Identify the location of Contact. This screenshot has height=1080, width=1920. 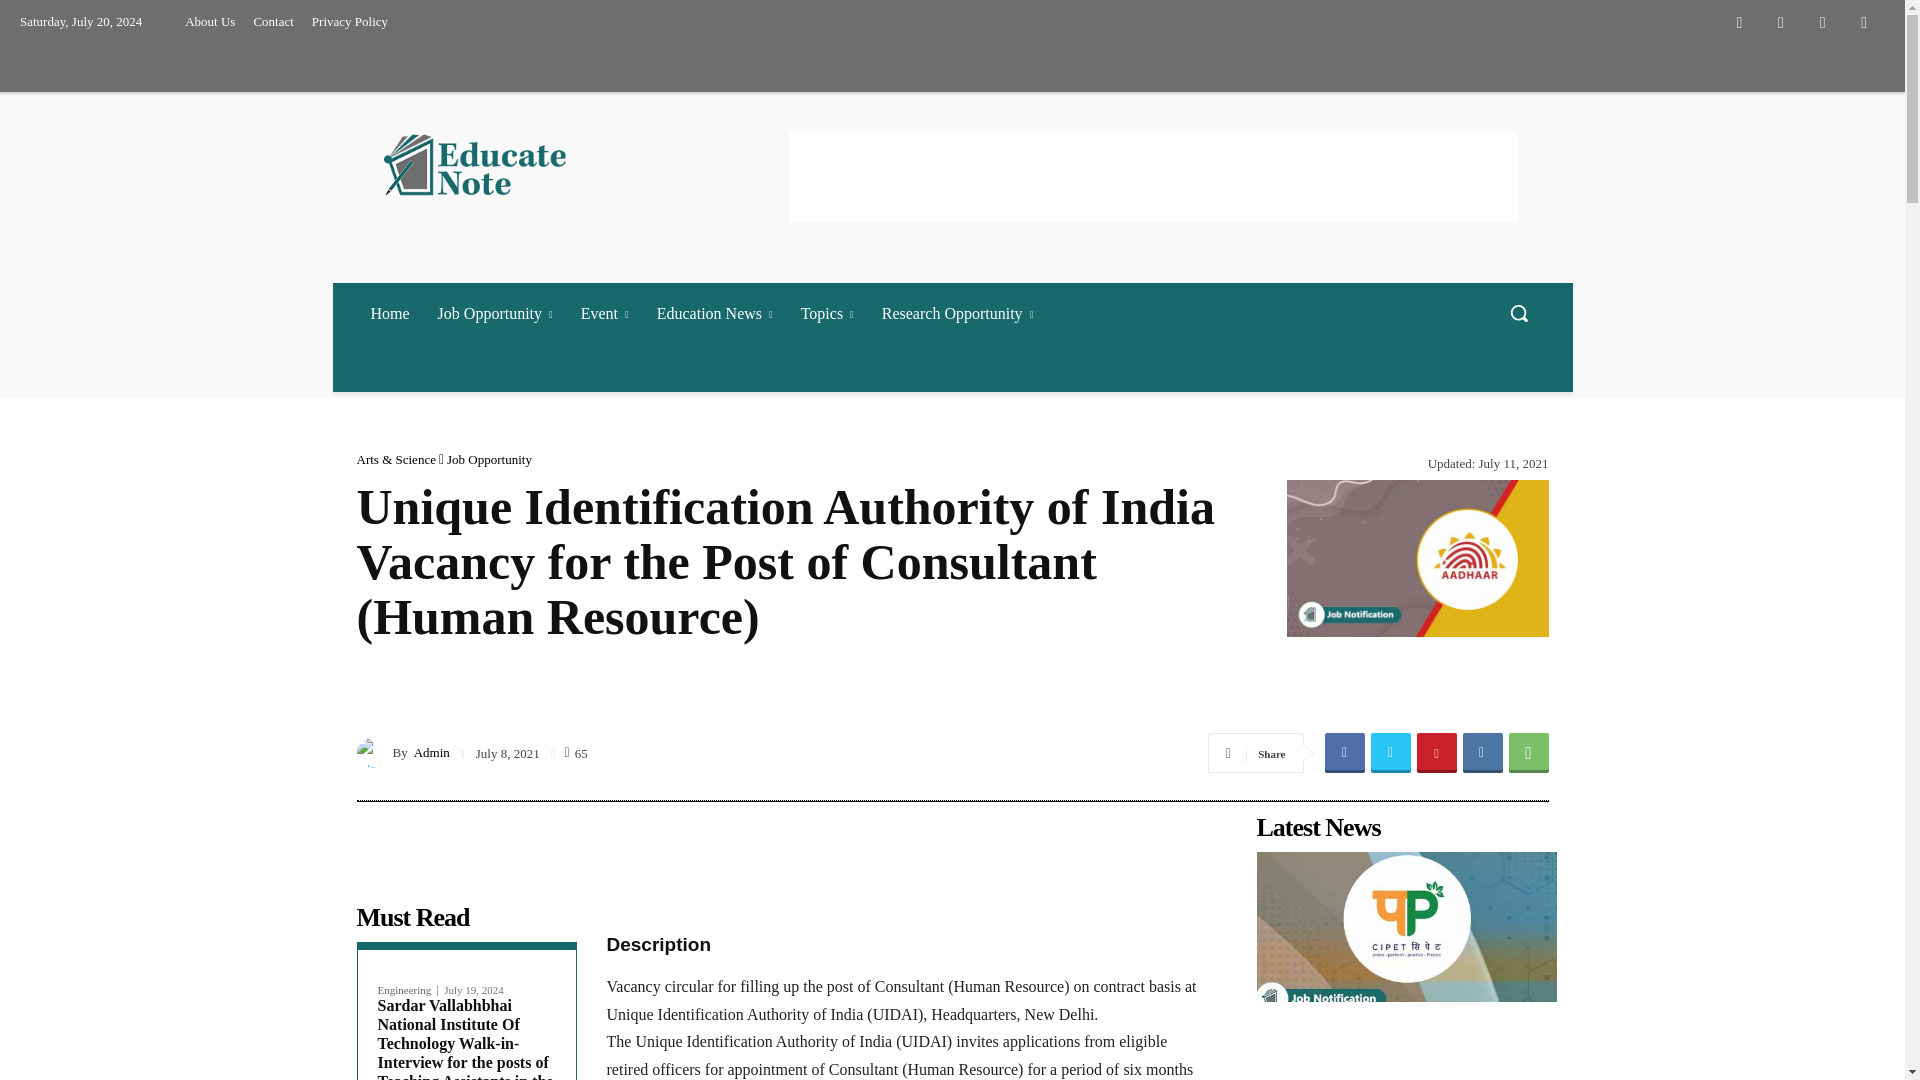
(272, 22).